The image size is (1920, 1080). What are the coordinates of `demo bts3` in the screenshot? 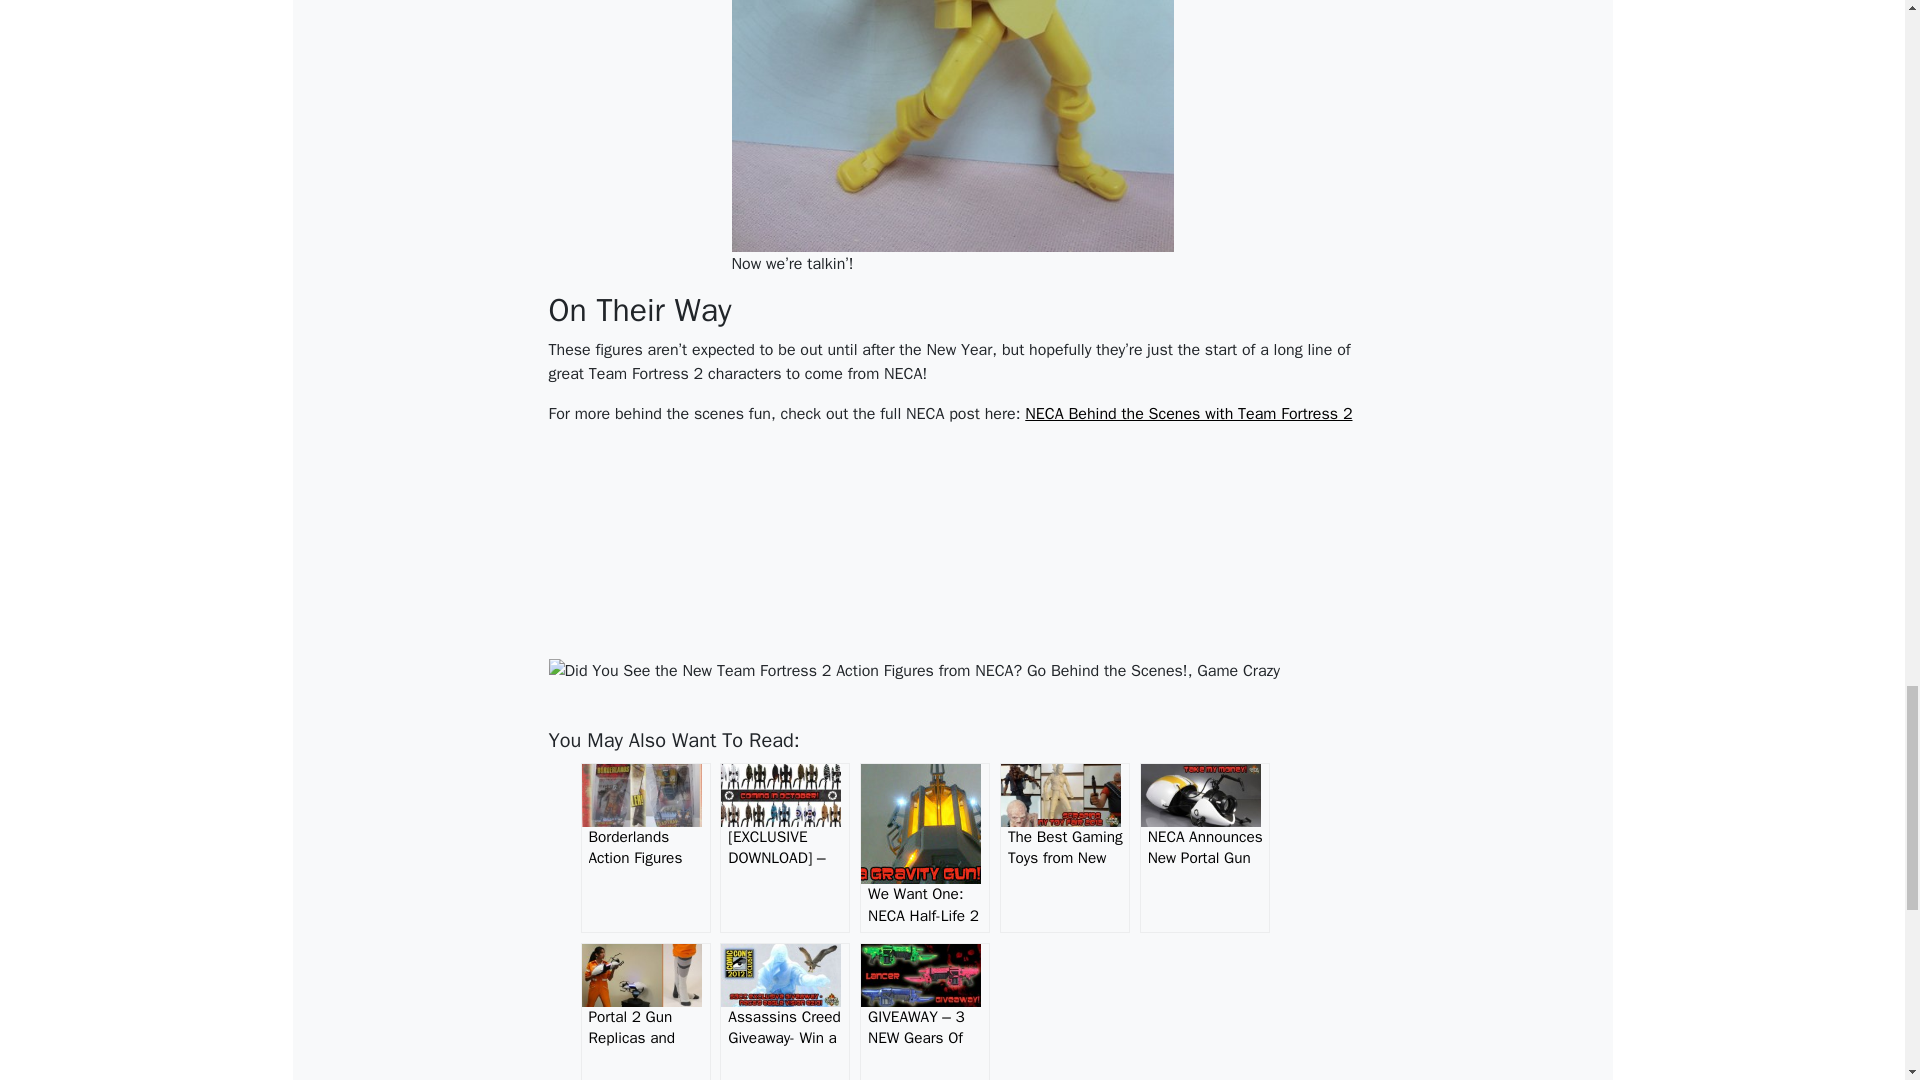 It's located at (952, 125).